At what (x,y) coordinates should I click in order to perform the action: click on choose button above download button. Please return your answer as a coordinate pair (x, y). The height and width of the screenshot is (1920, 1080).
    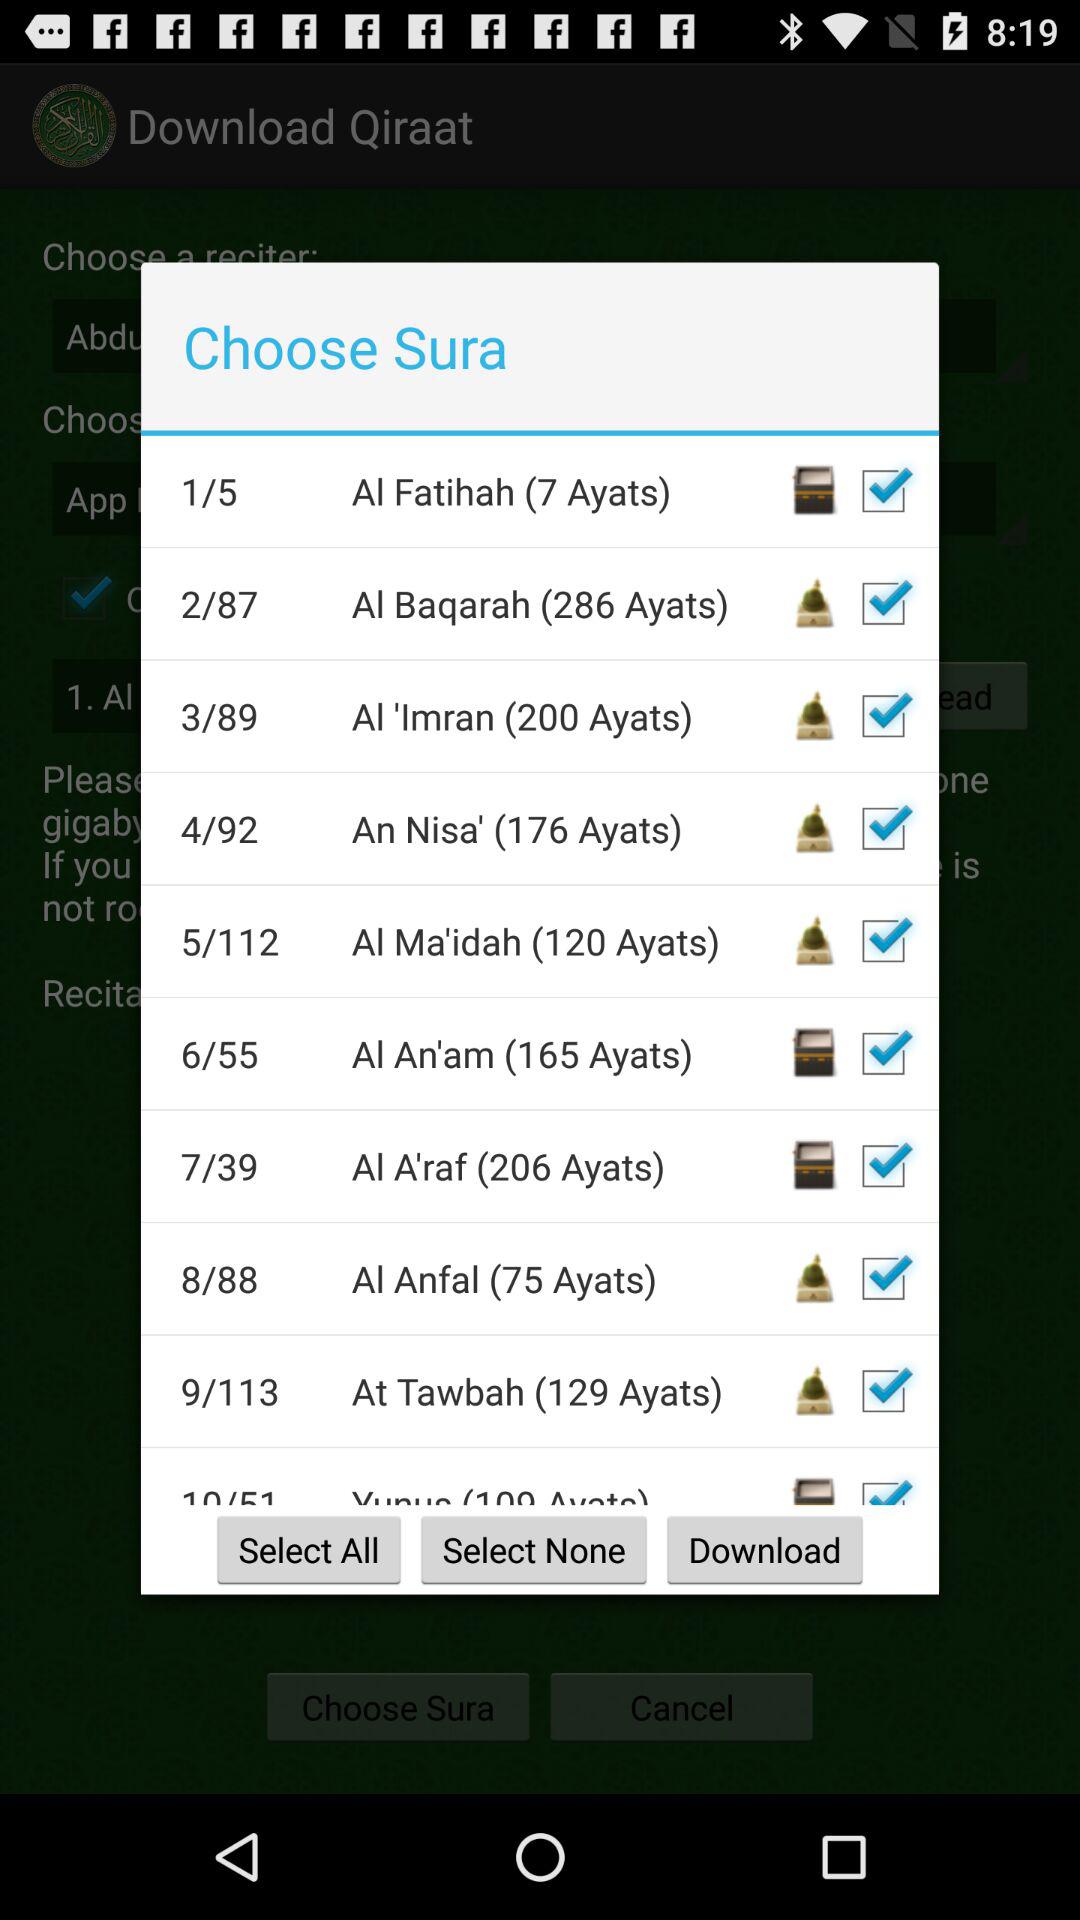
    Looking at the image, I should click on (883, 1483).